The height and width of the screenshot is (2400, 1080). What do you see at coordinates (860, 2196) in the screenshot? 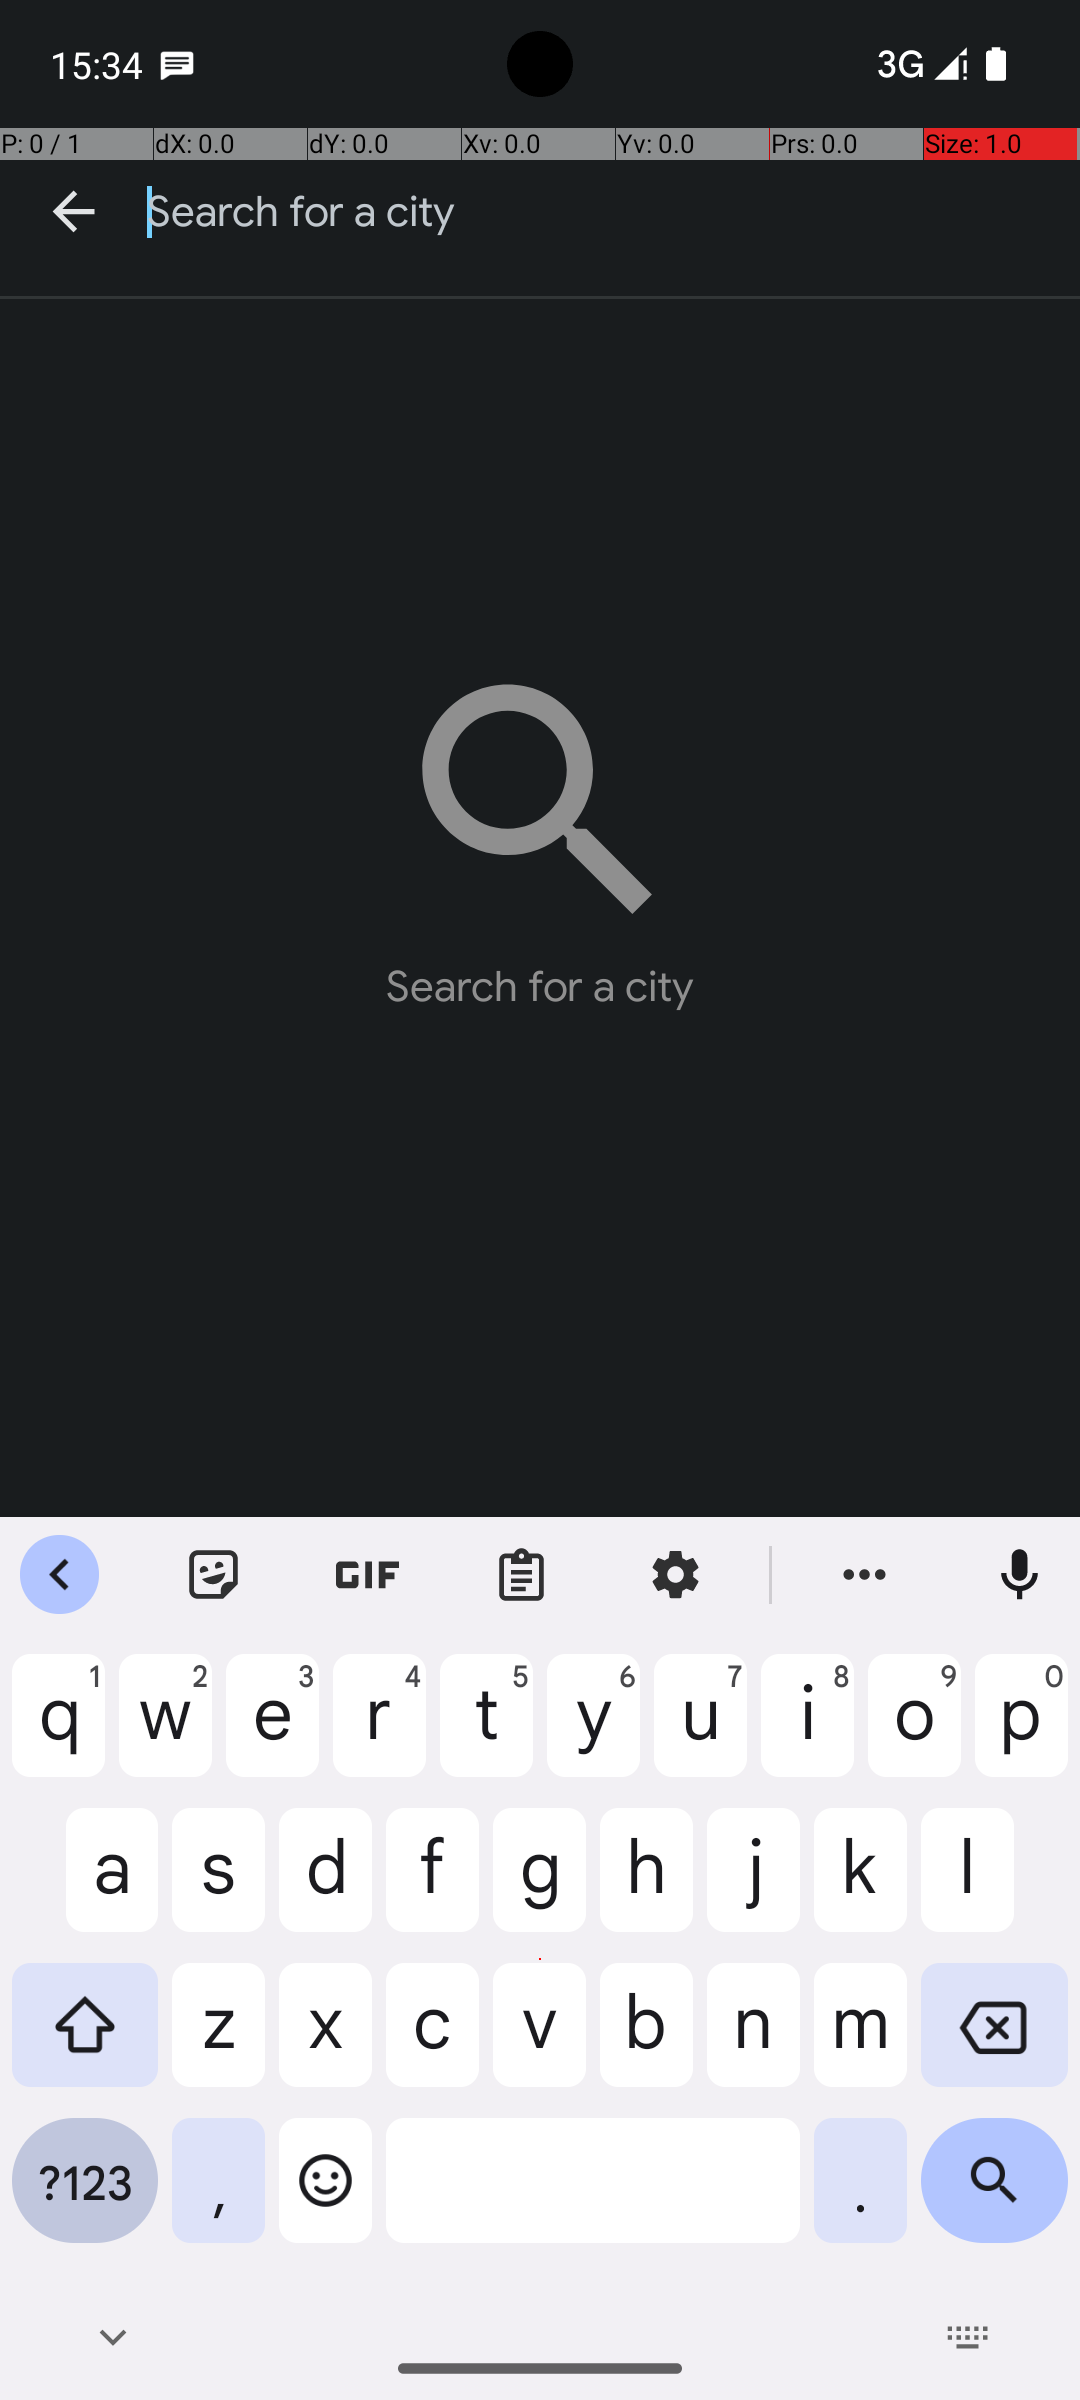
I see `.` at bounding box center [860, 2196].